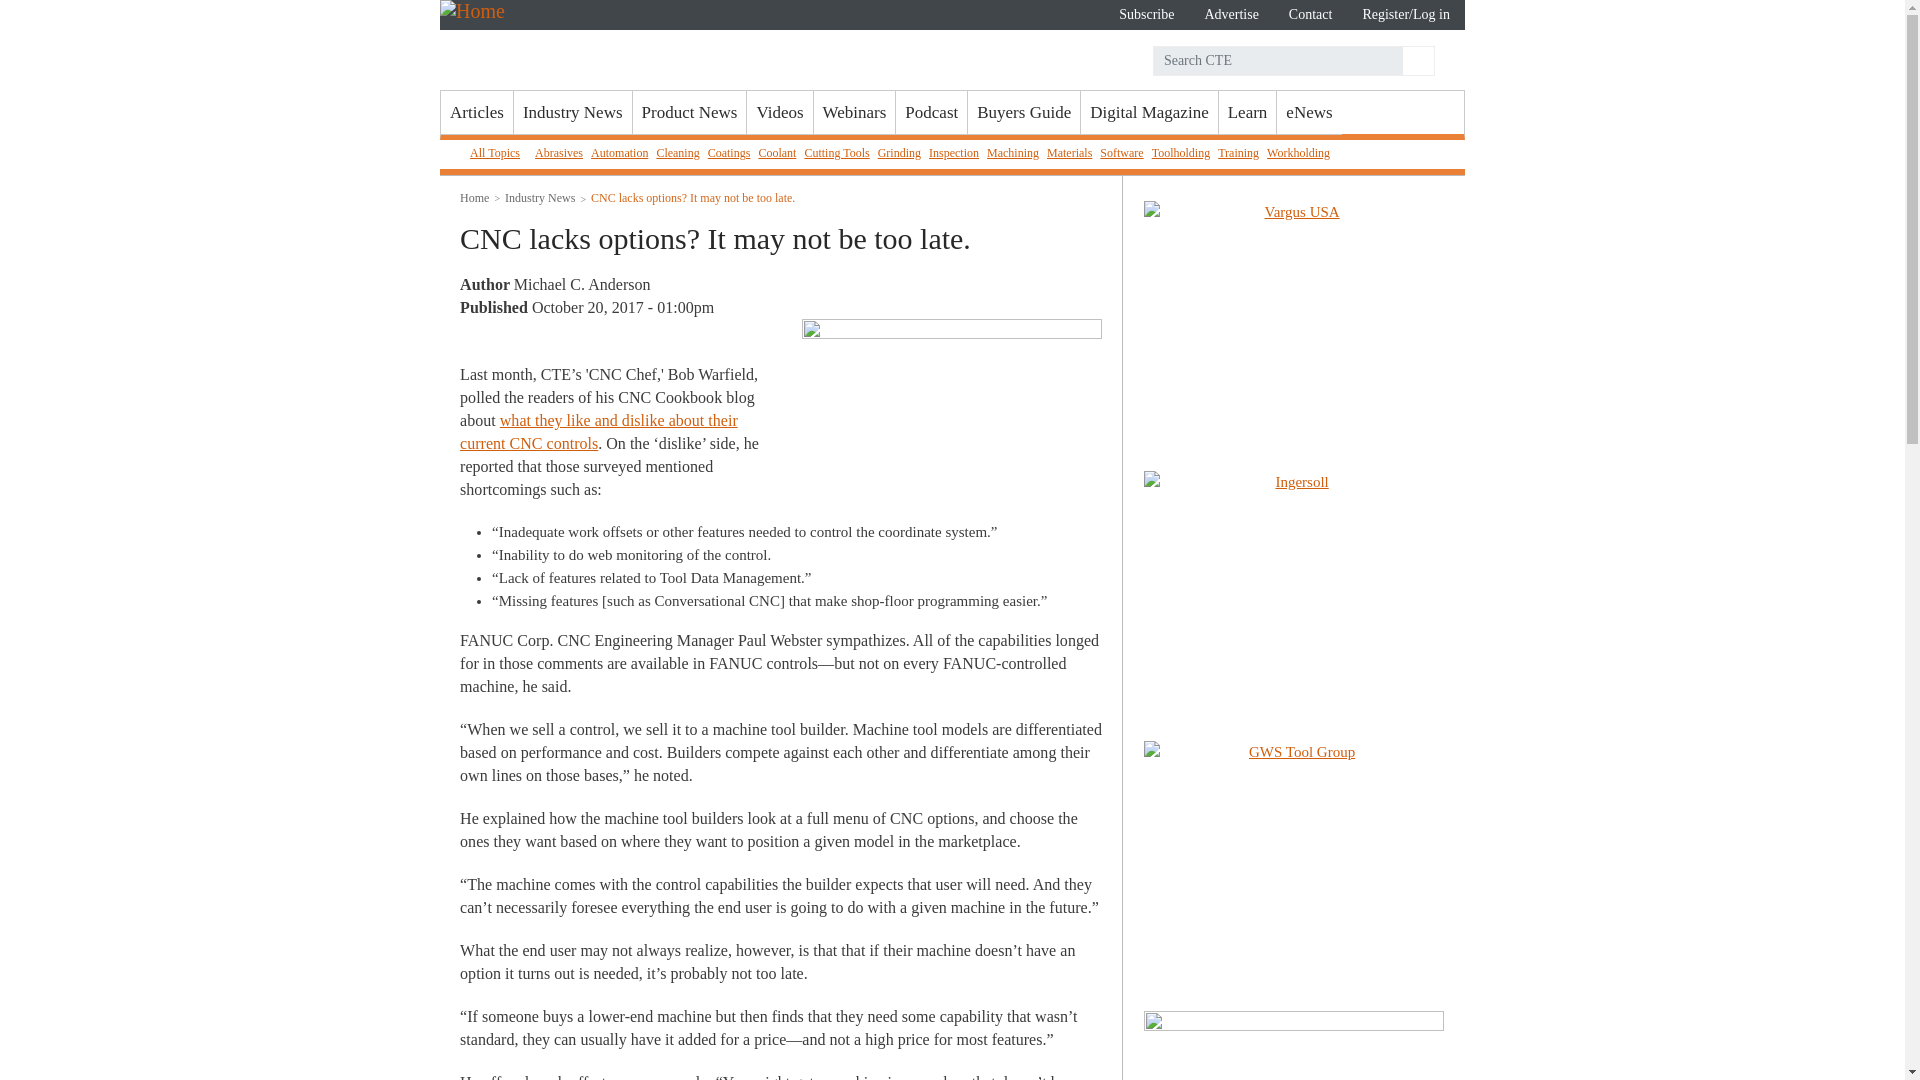 Image resolution: width=1920 pixels, height=1080 pixels. I want to click on Home, so click(580, 44).